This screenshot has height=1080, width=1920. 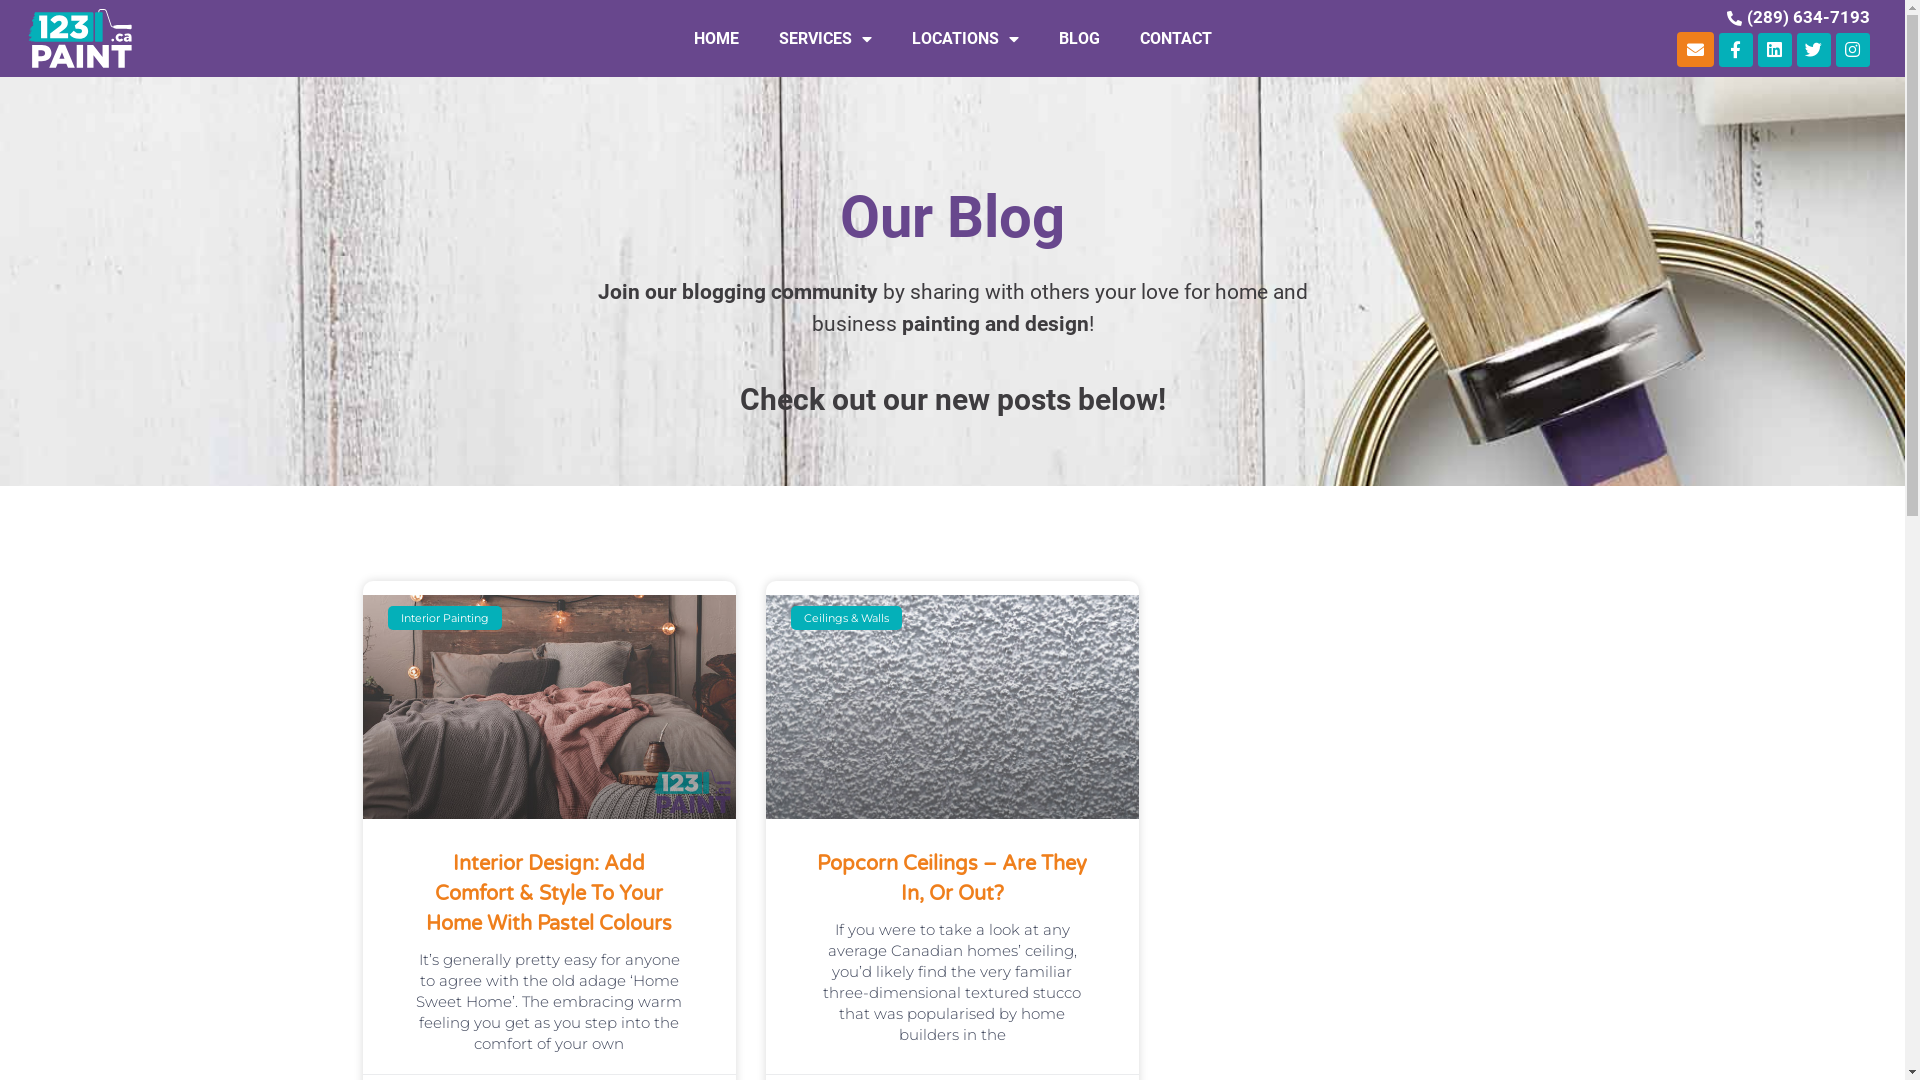 I want to click on BLOG, so click(x=1080, y=39).